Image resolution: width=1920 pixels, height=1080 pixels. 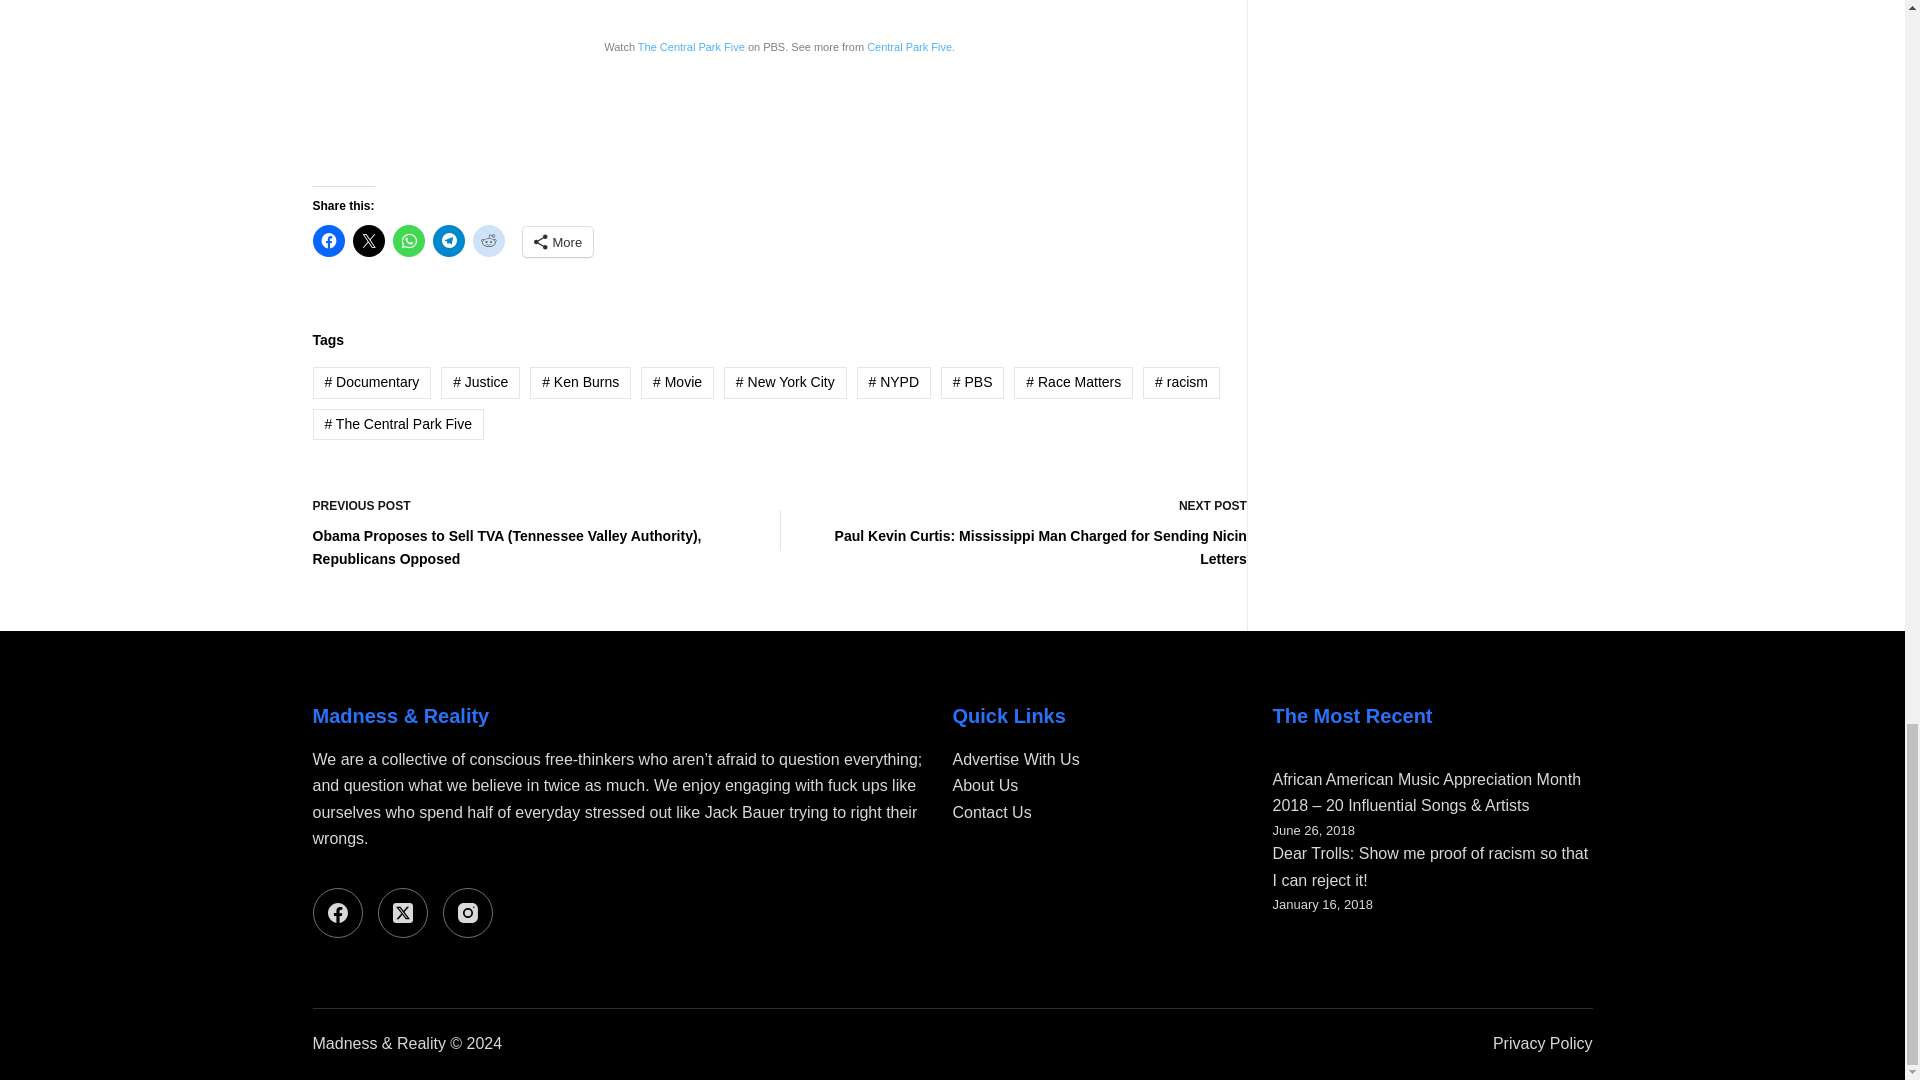 I want to click on Click to share on Telegram, so click(x=448, y=240).